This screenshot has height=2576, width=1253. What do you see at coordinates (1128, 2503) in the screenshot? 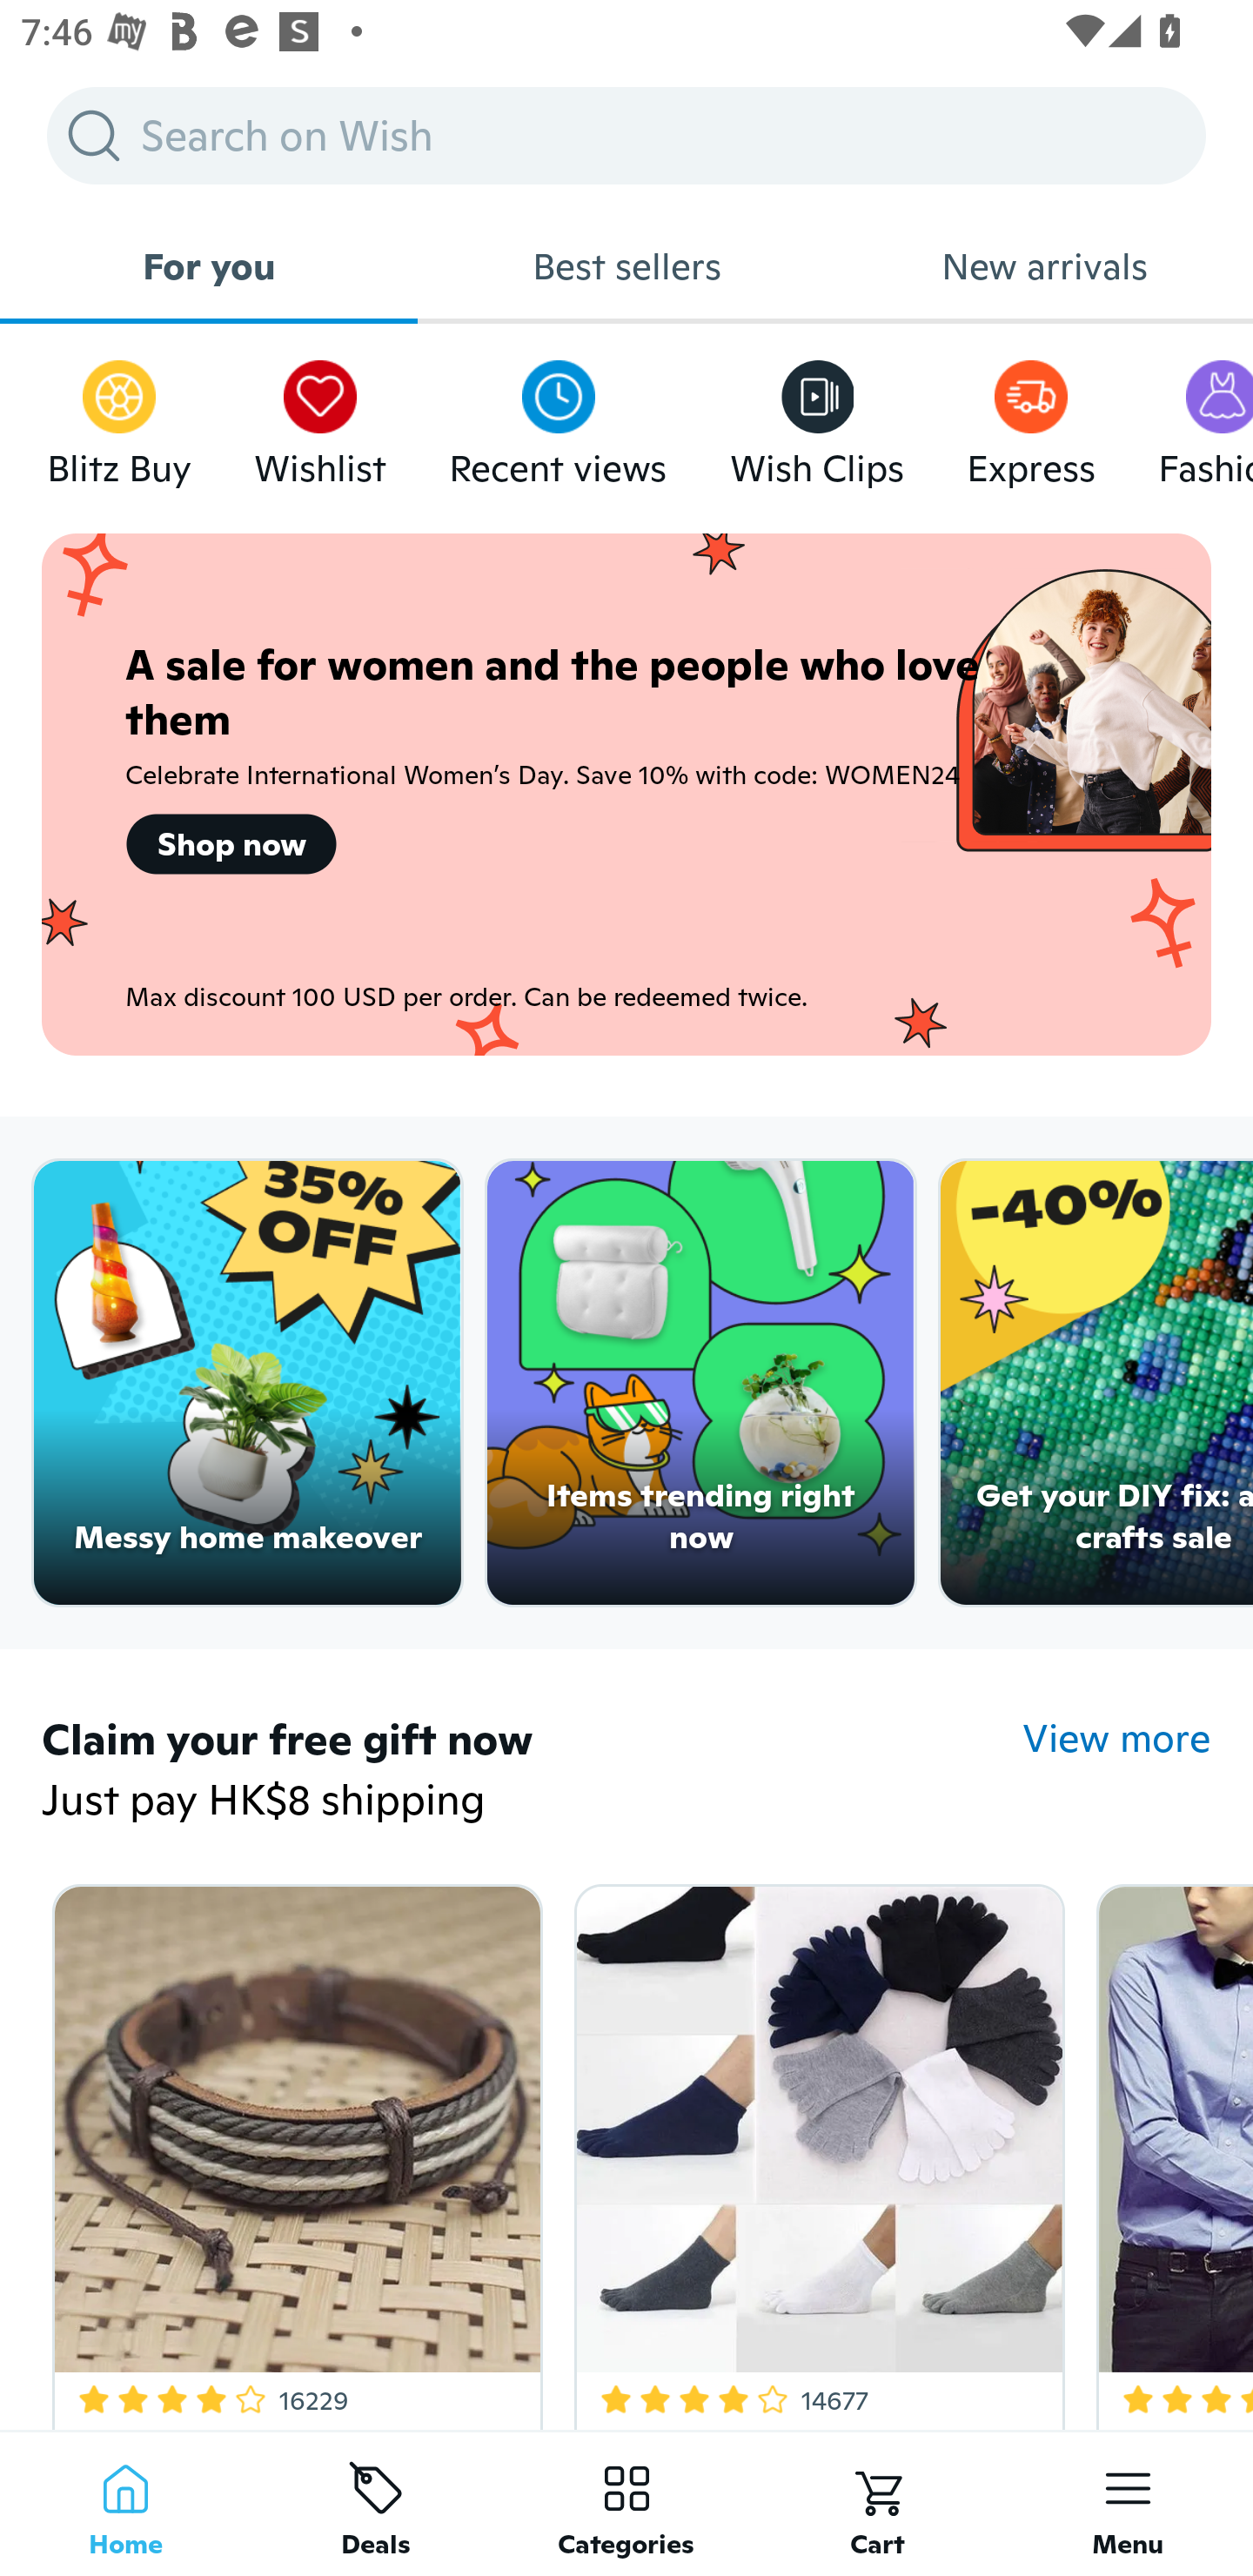
I see `Menu` at bounding box center [1128, 2503].